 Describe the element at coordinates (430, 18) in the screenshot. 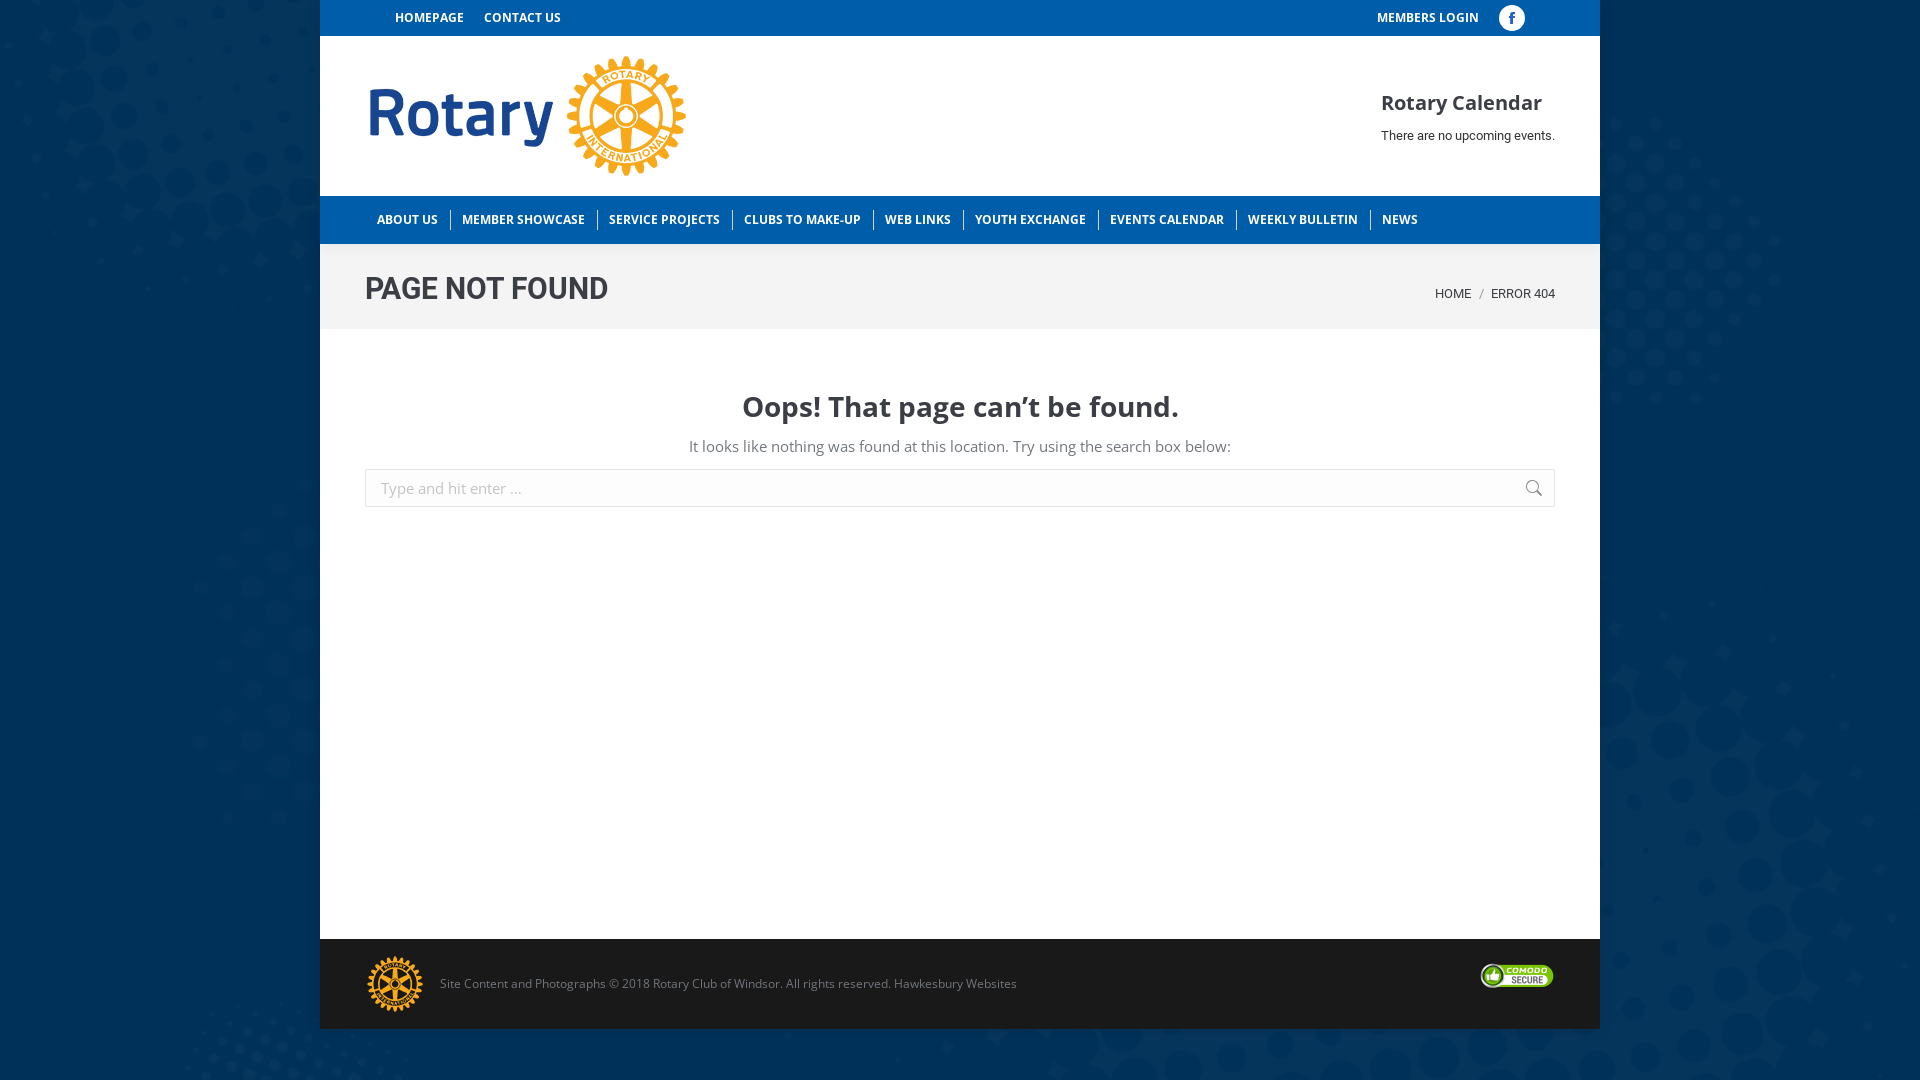

I see `HOMEPAGE` at that location.